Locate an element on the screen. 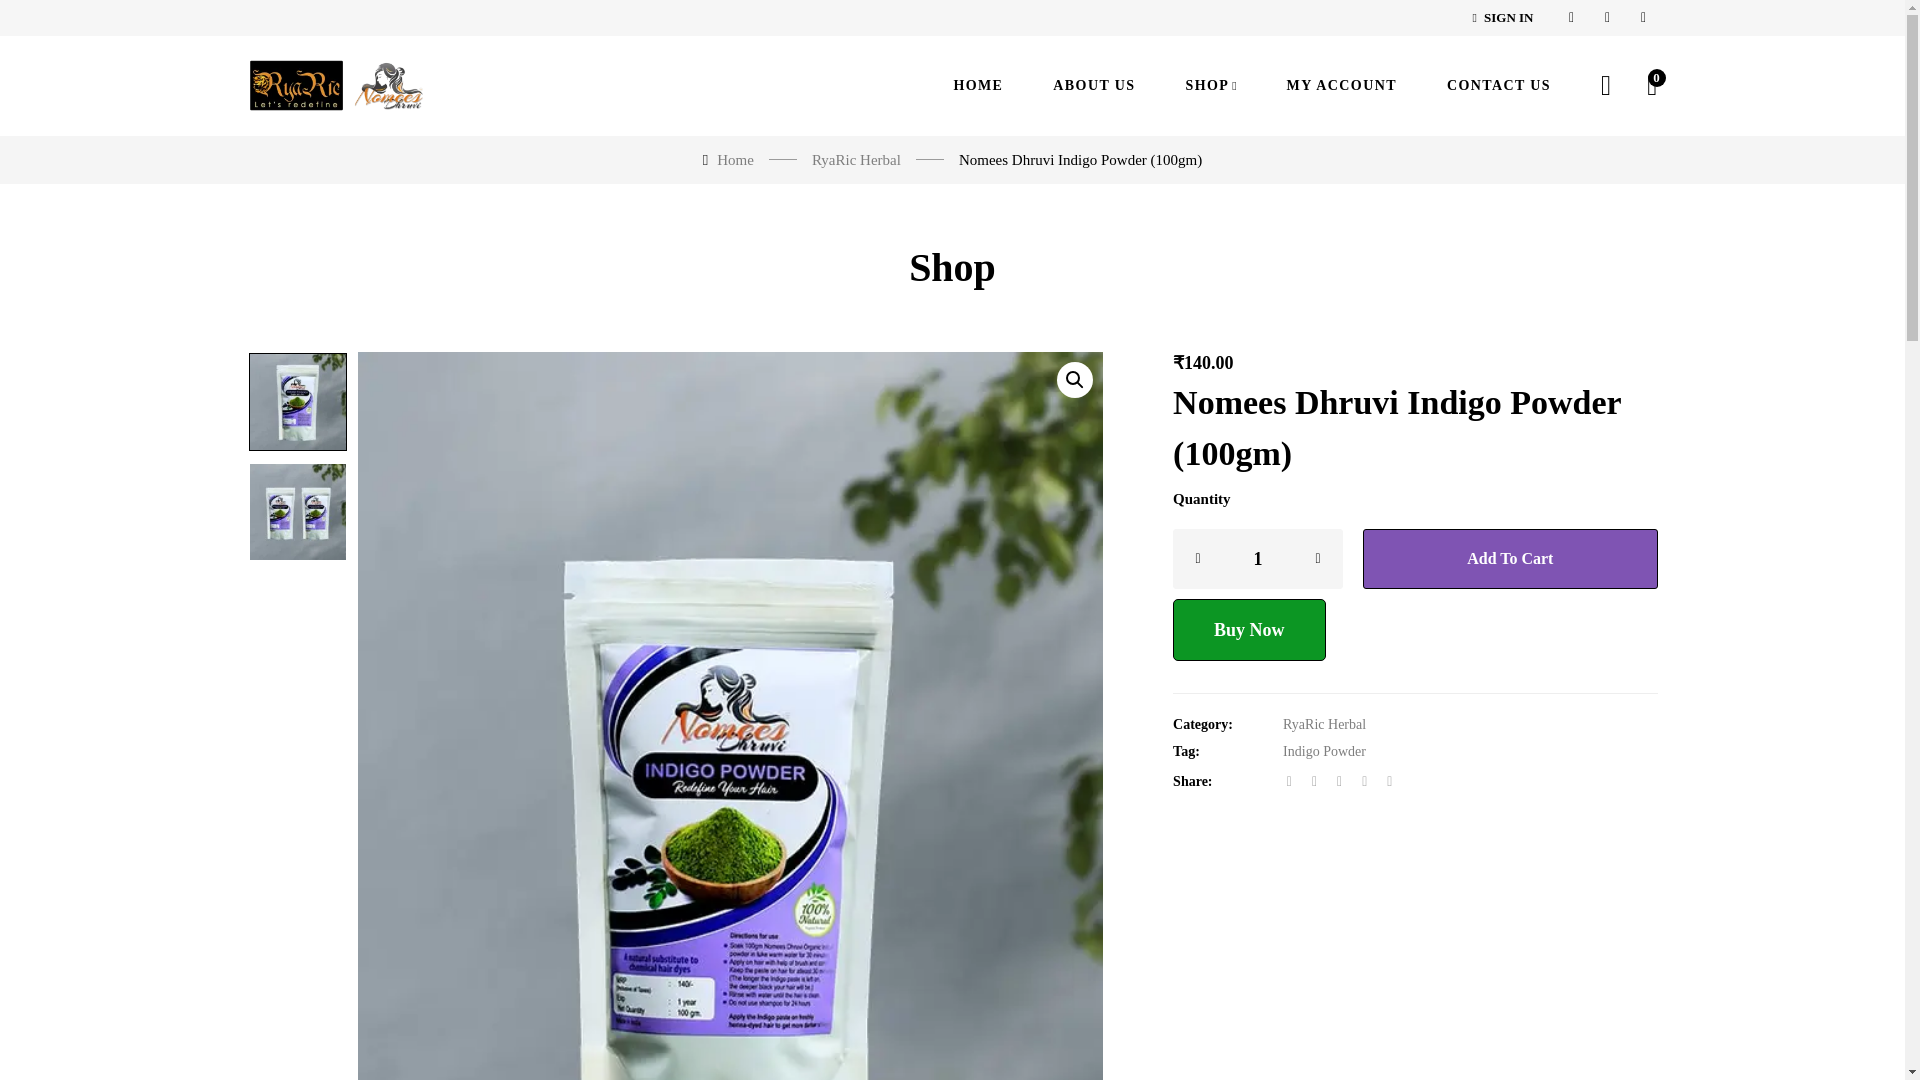 The width and height of the screenshot is (1920, 1080). Home is located at coordinates (735, 160).